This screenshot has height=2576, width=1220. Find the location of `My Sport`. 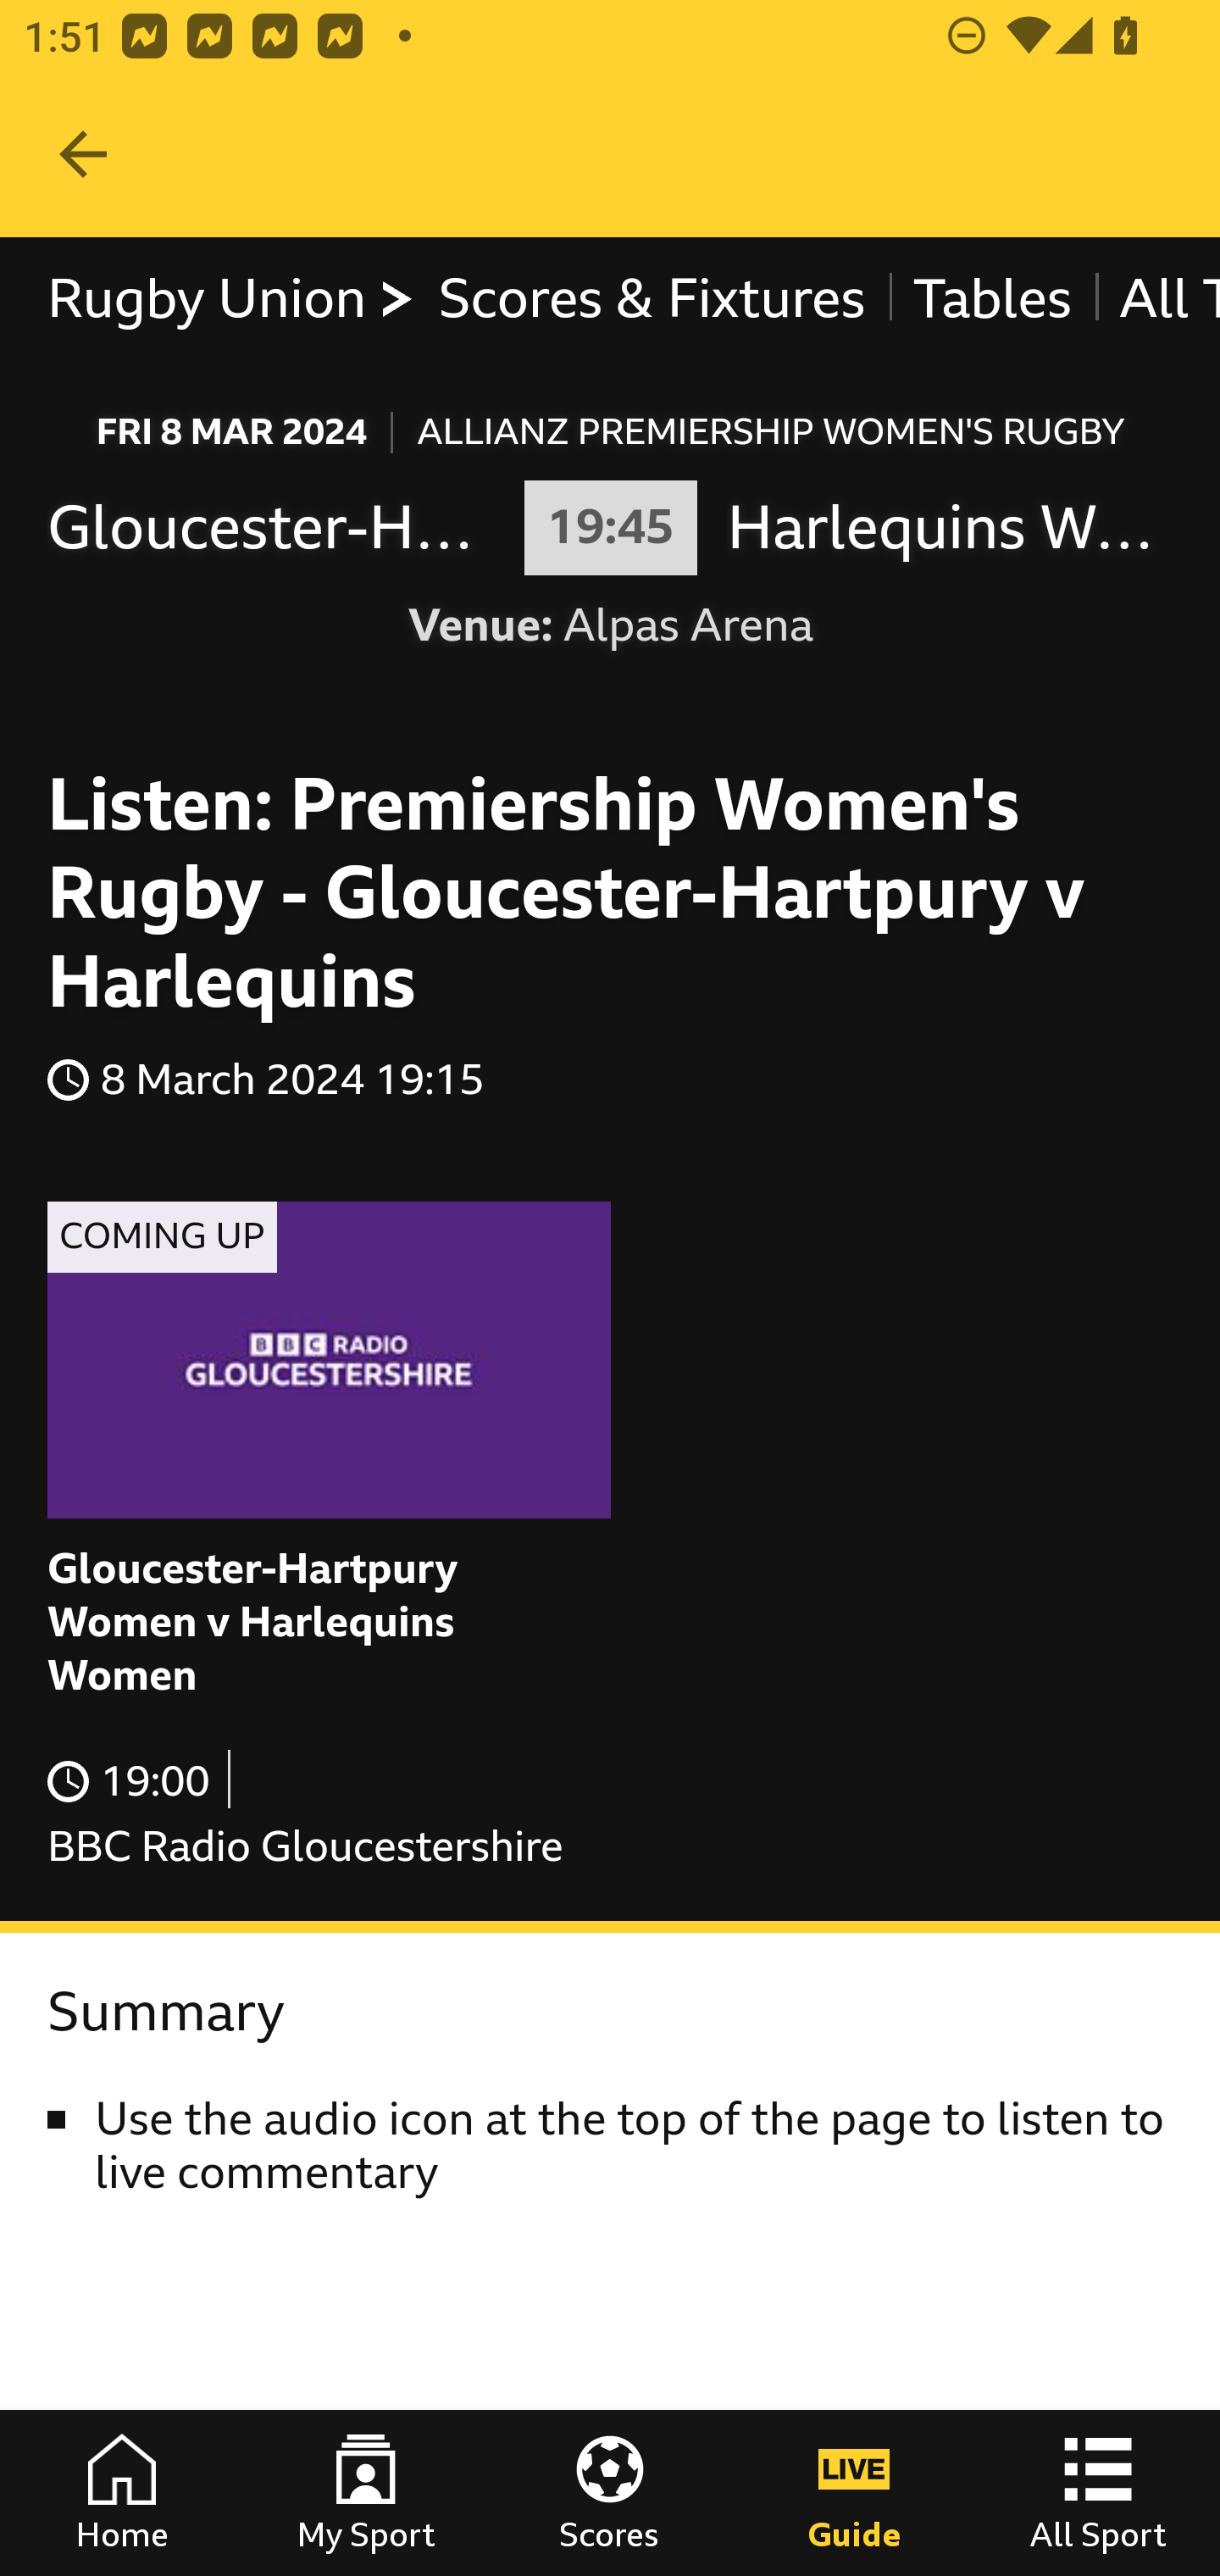

My Sport is located at coordinates (366, 2493).